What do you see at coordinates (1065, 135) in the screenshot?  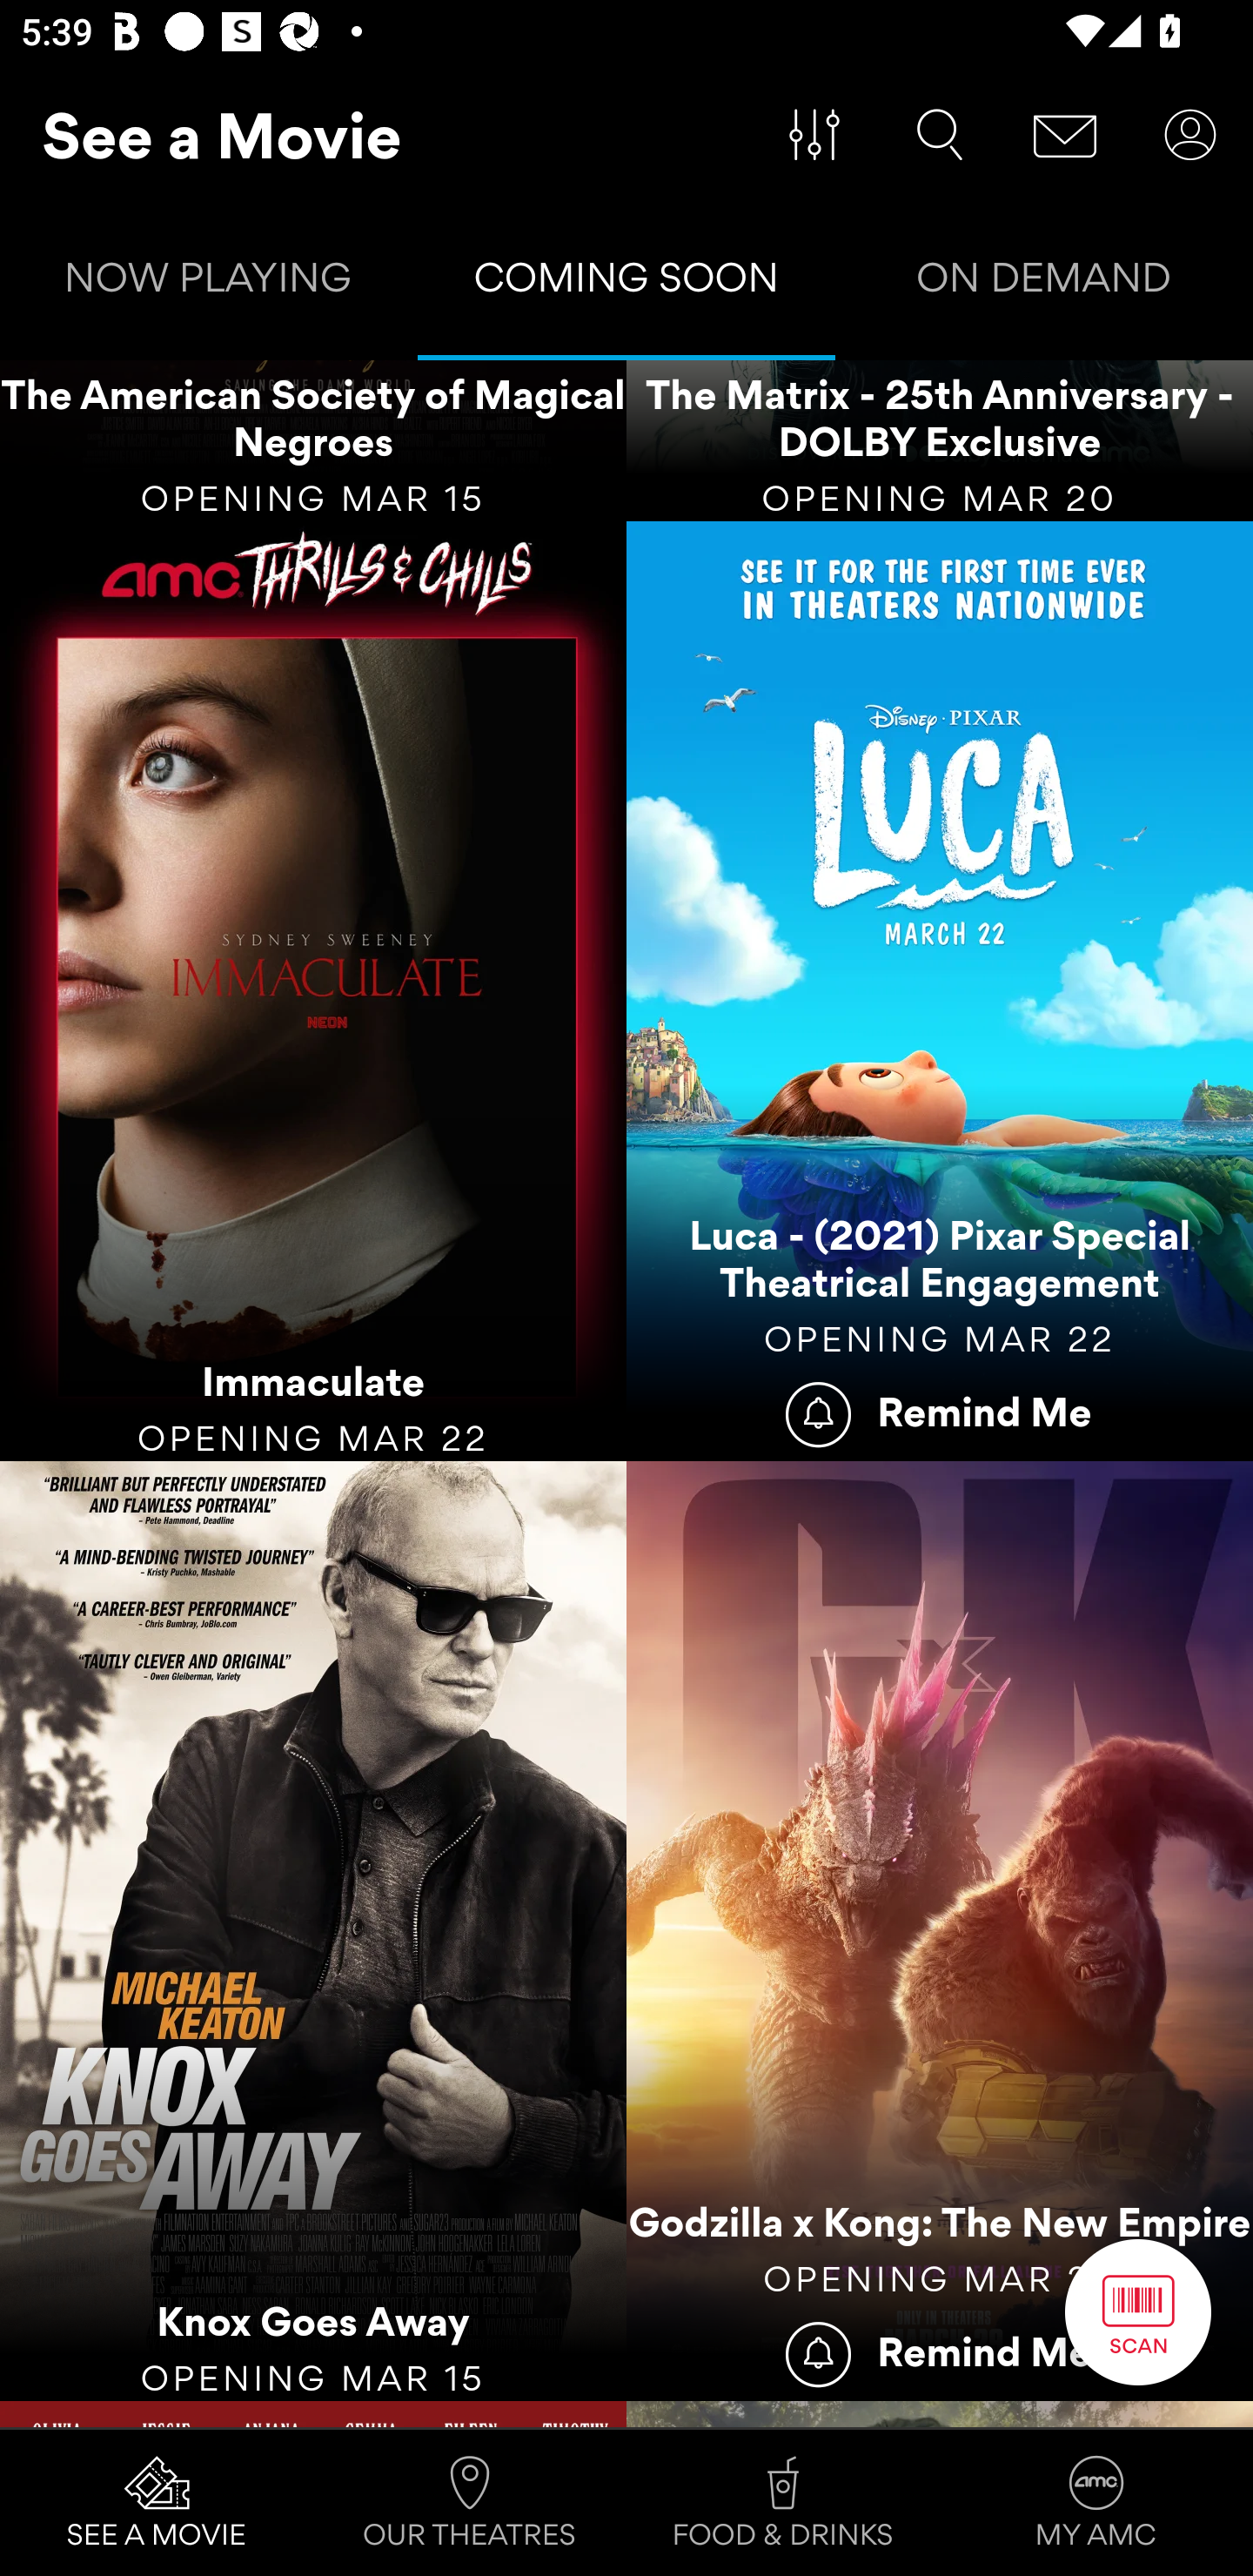 I see `Message Center` at bounding box center [1065, 135].